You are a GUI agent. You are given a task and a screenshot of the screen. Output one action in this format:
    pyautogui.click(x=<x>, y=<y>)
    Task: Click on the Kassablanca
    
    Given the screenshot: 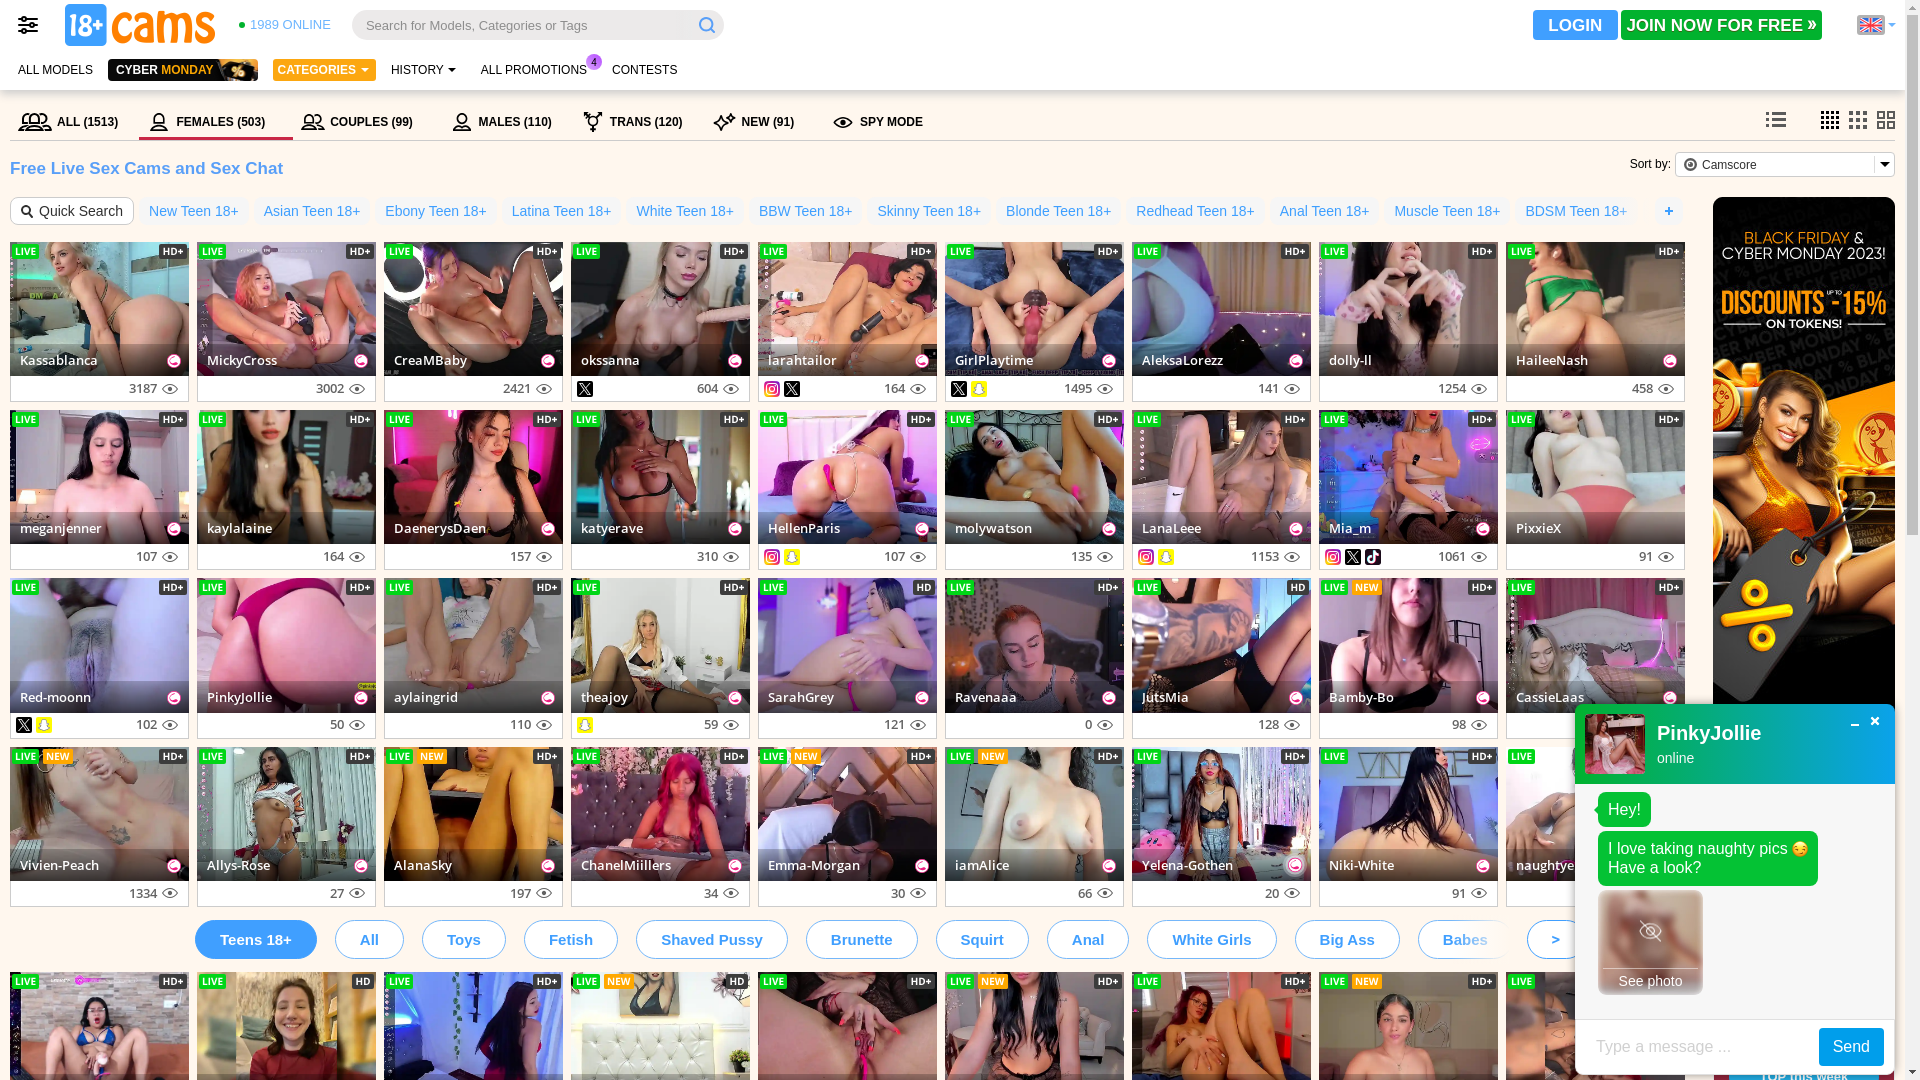 What is the action you would take?
    pyautogui.click(x=59, y=360)
    